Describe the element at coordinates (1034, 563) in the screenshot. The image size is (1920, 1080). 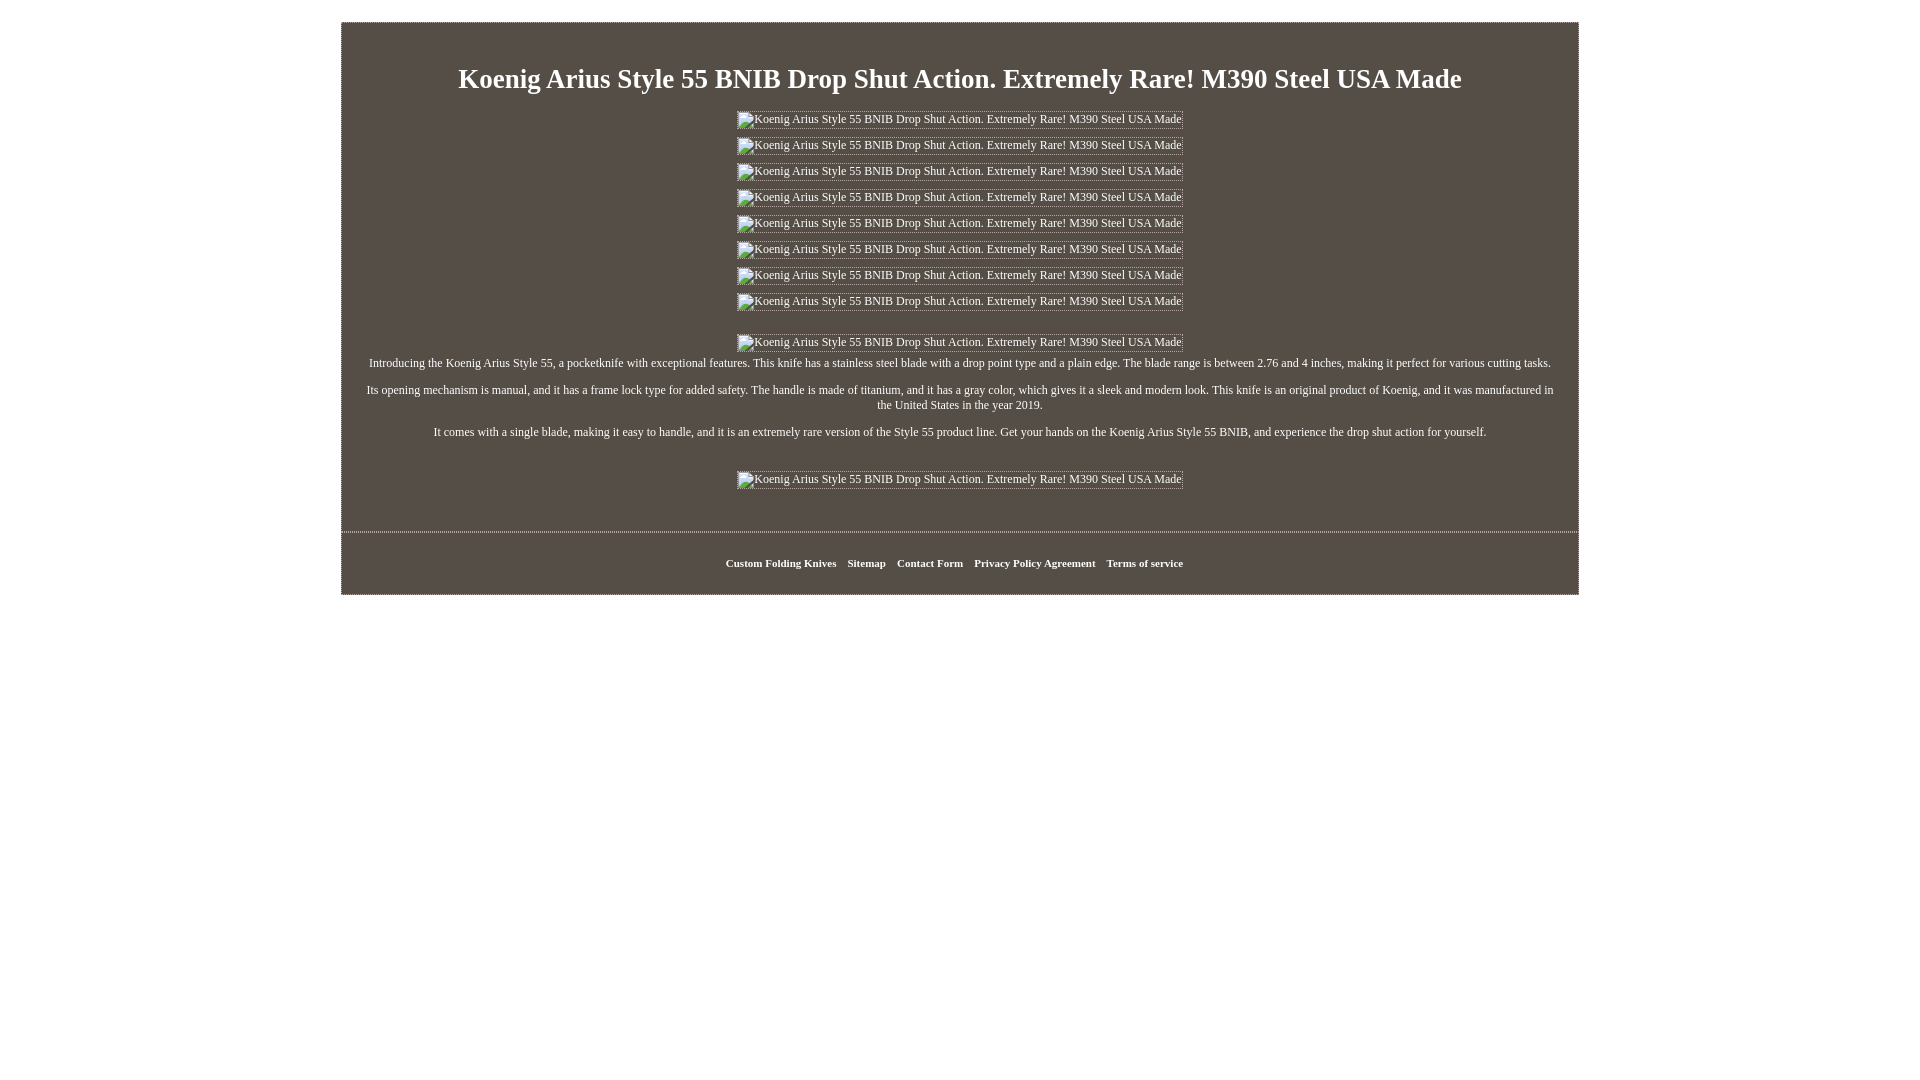
I see `Privacy Policy Agreement` at that location.